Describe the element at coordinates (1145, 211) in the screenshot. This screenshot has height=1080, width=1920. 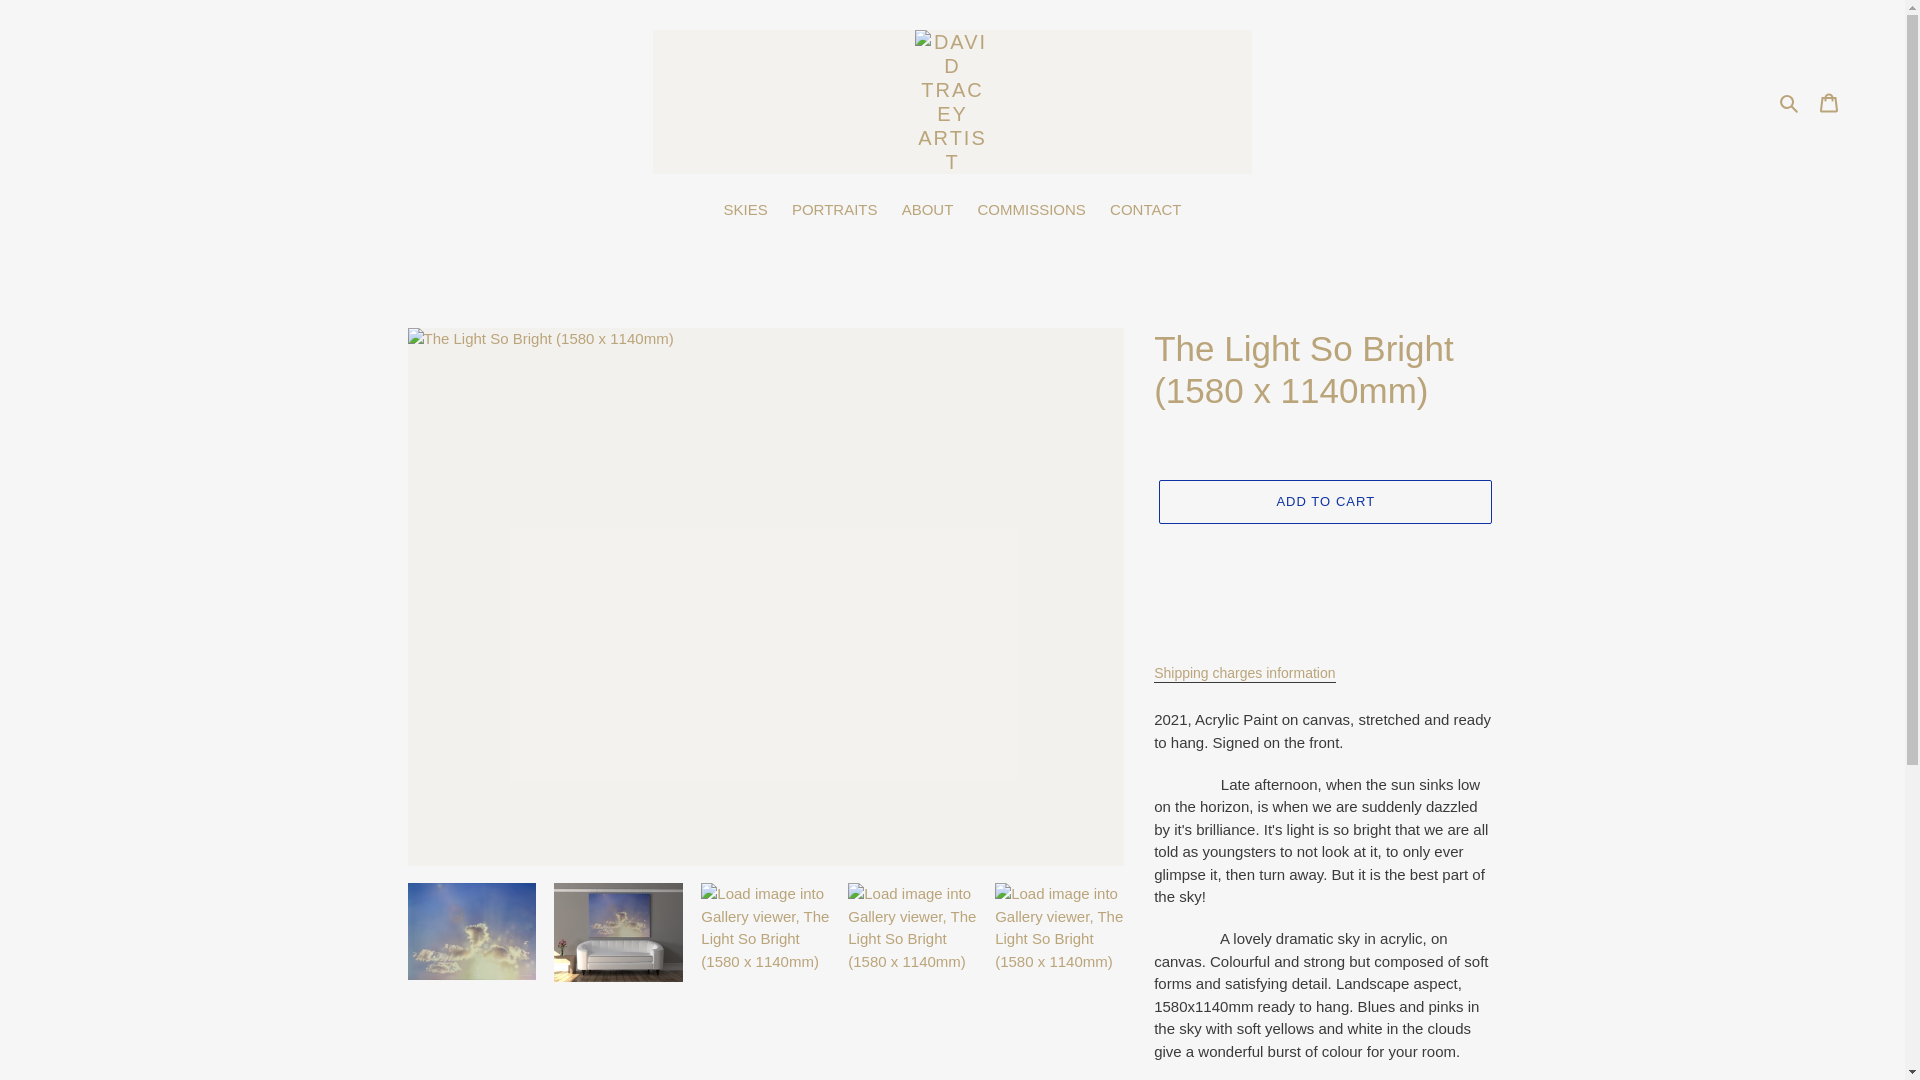
I see `CONTACT` at that location.